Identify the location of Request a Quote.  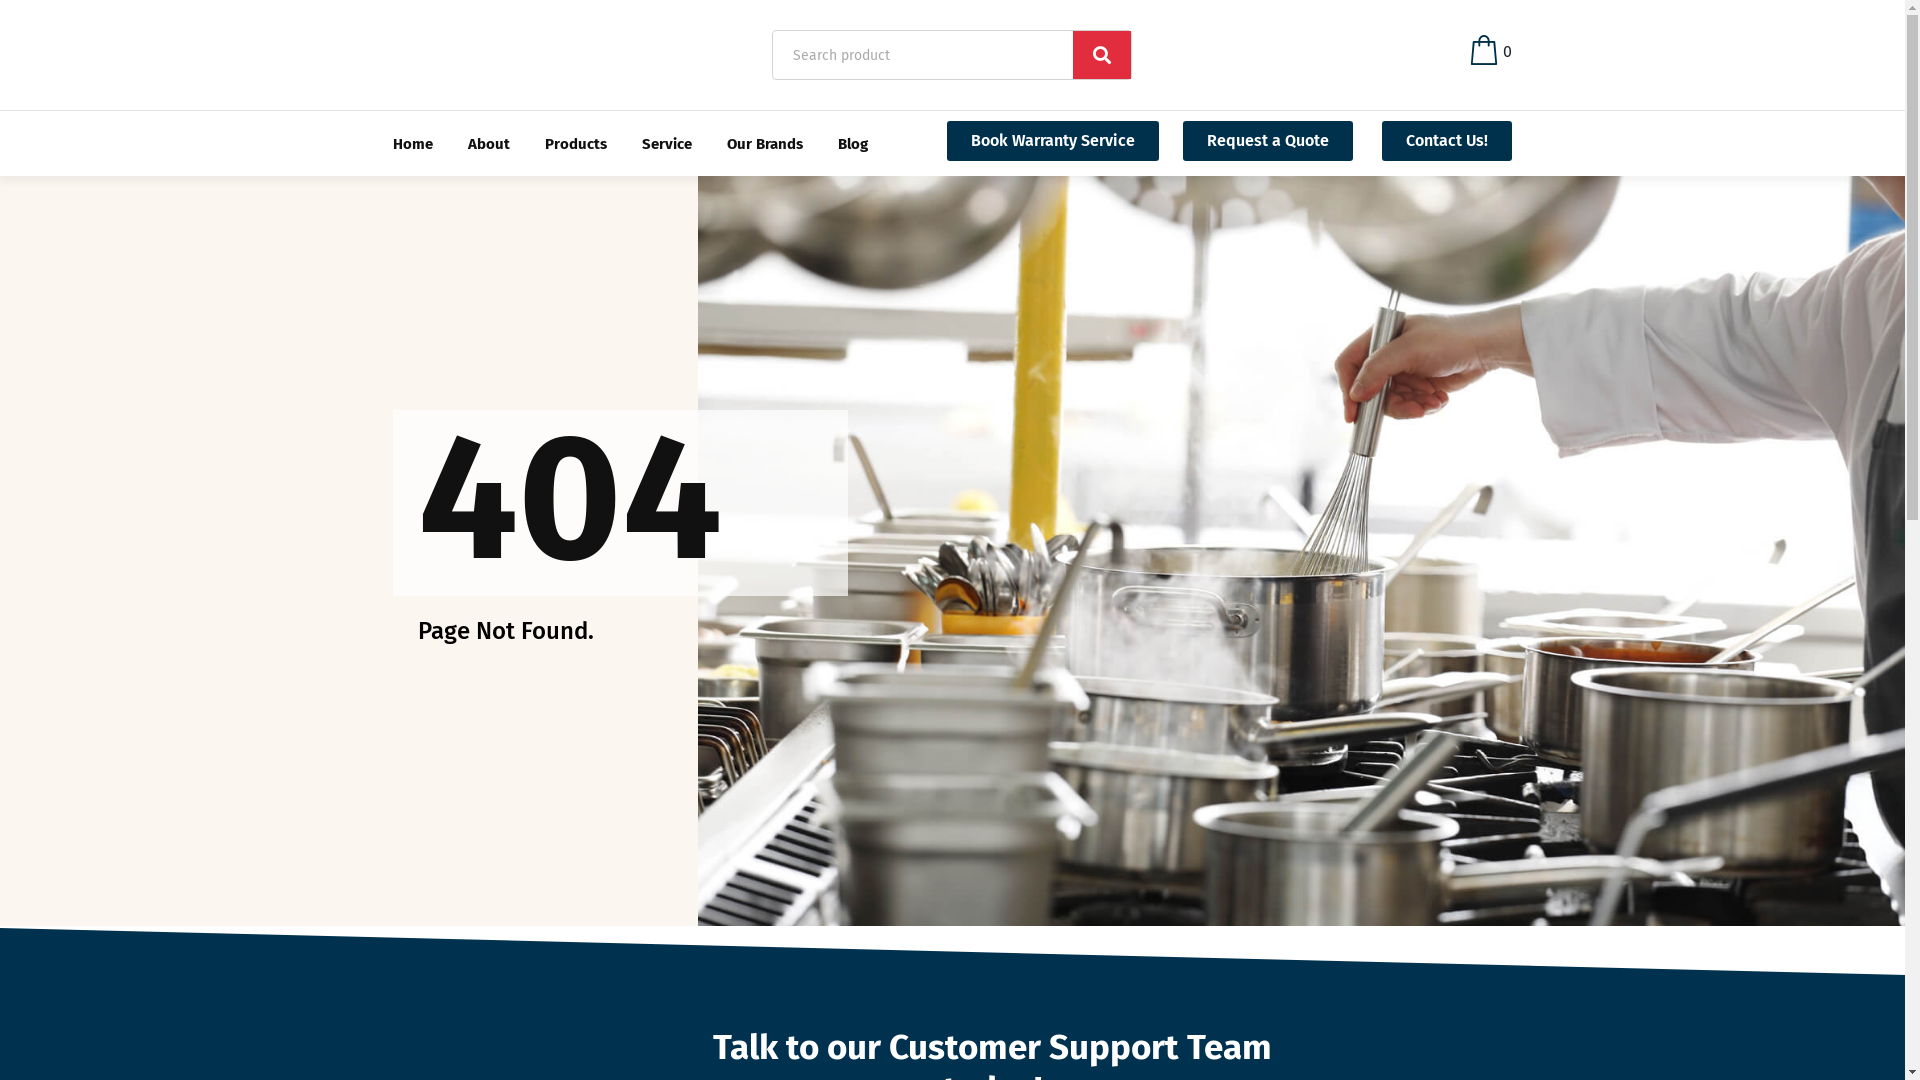
(1268, 141).